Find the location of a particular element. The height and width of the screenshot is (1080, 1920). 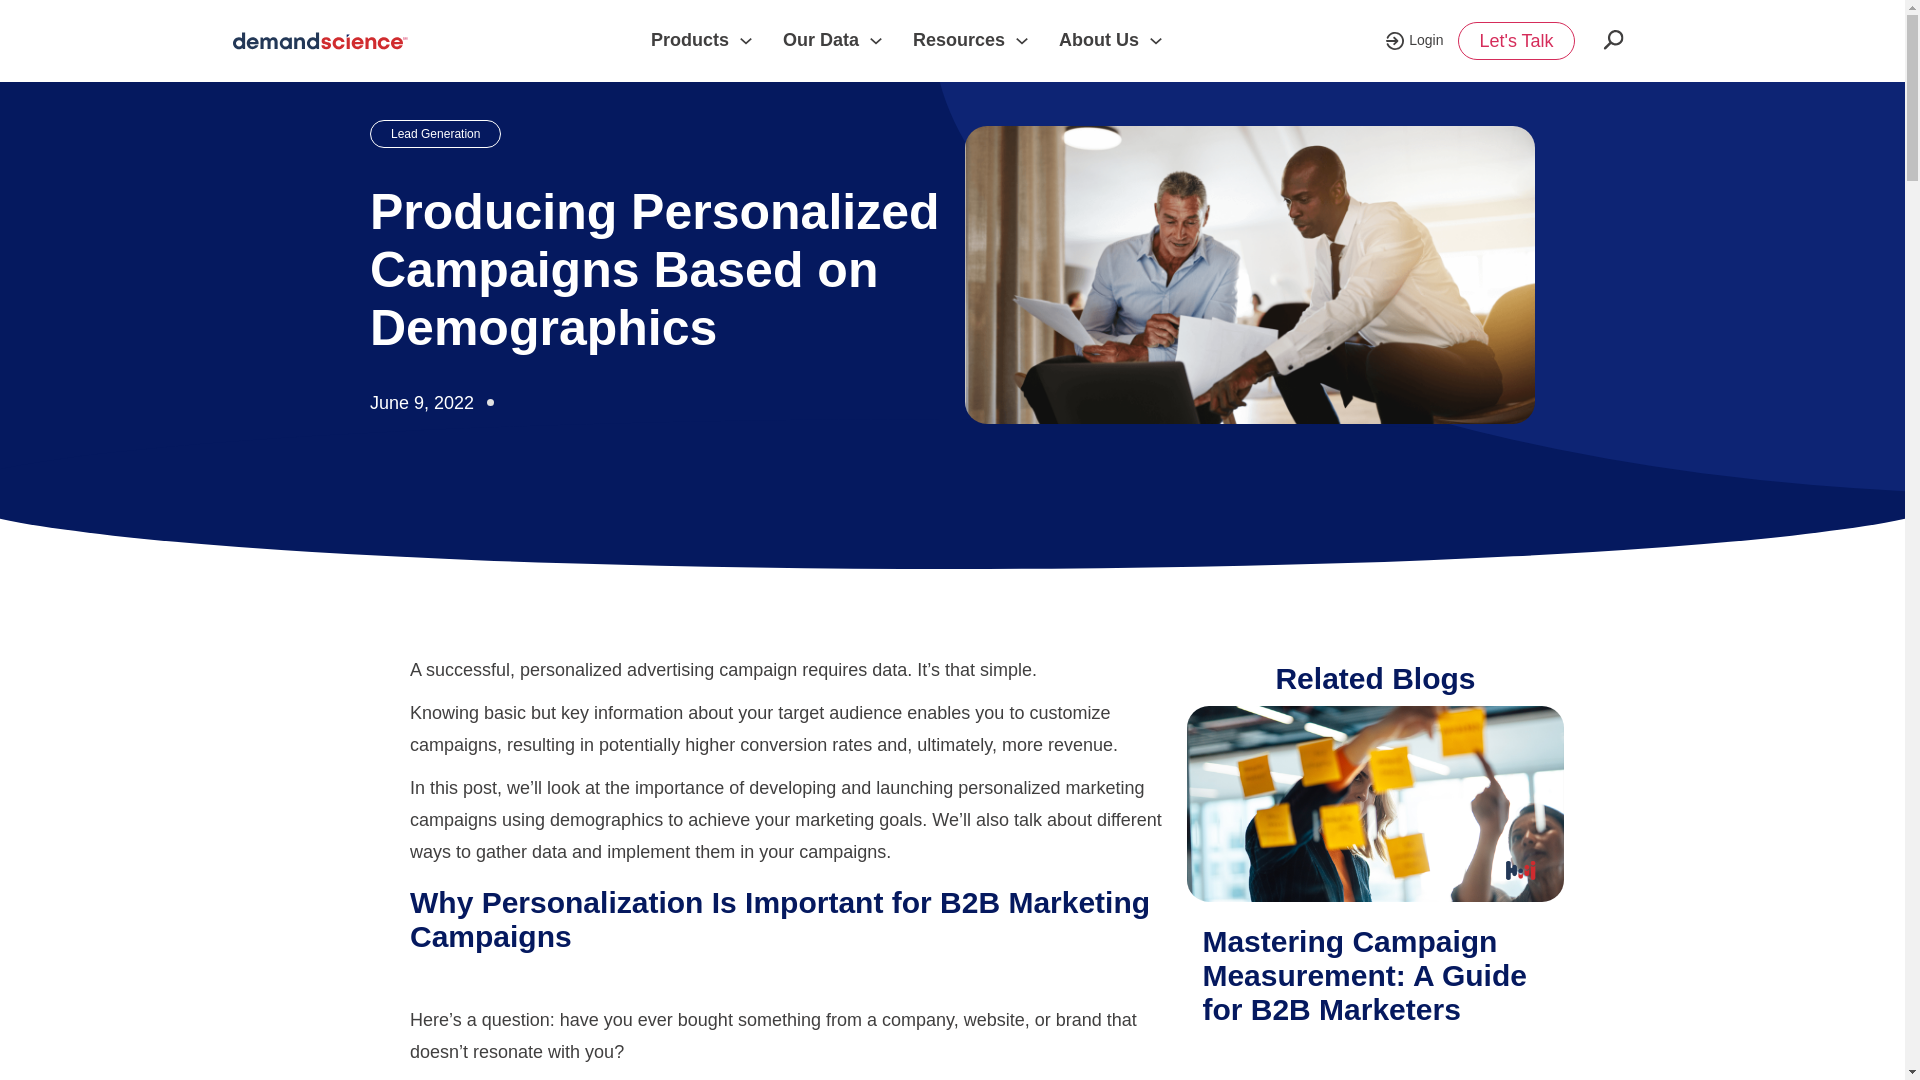

Mastering Campaign Measurement: A Guide for B2B Marketers is located at coordinates (1364, 975).